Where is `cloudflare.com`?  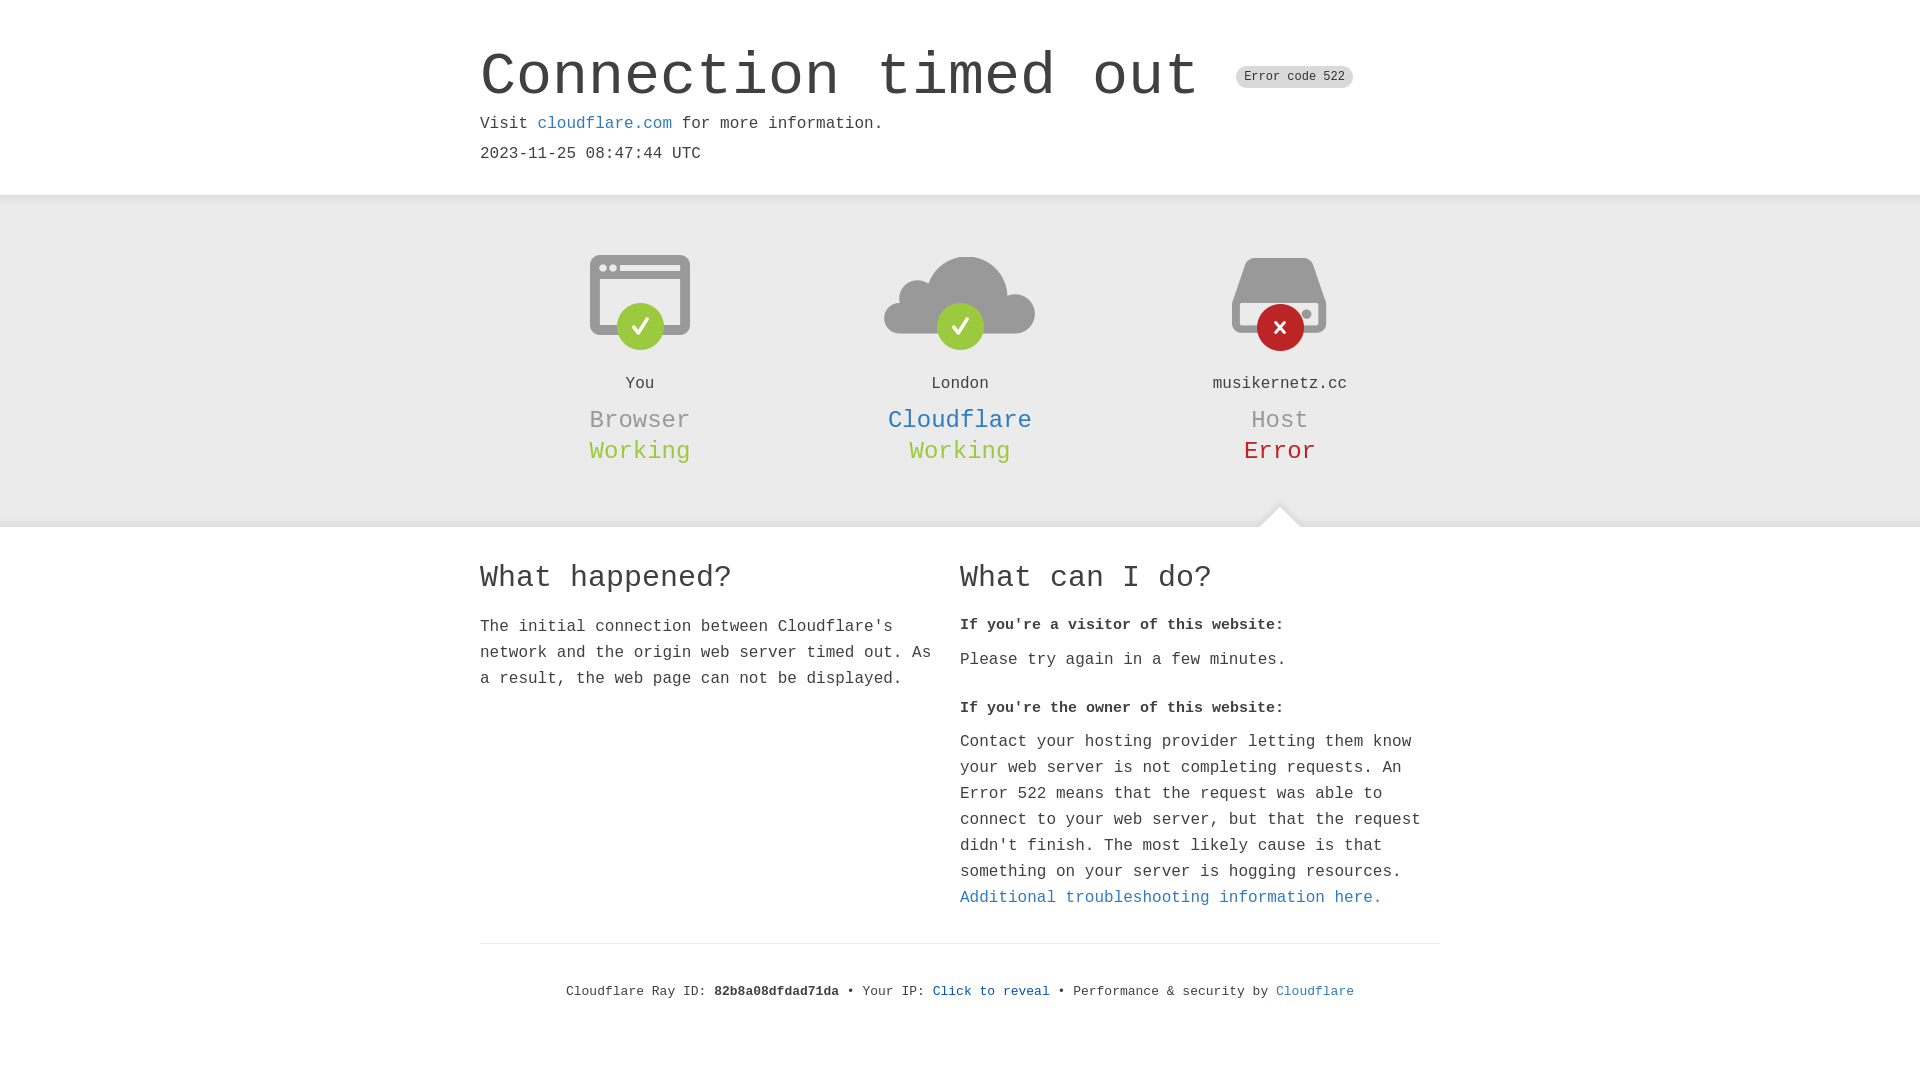 cloudflare.com is located at coordinates (605, 124).